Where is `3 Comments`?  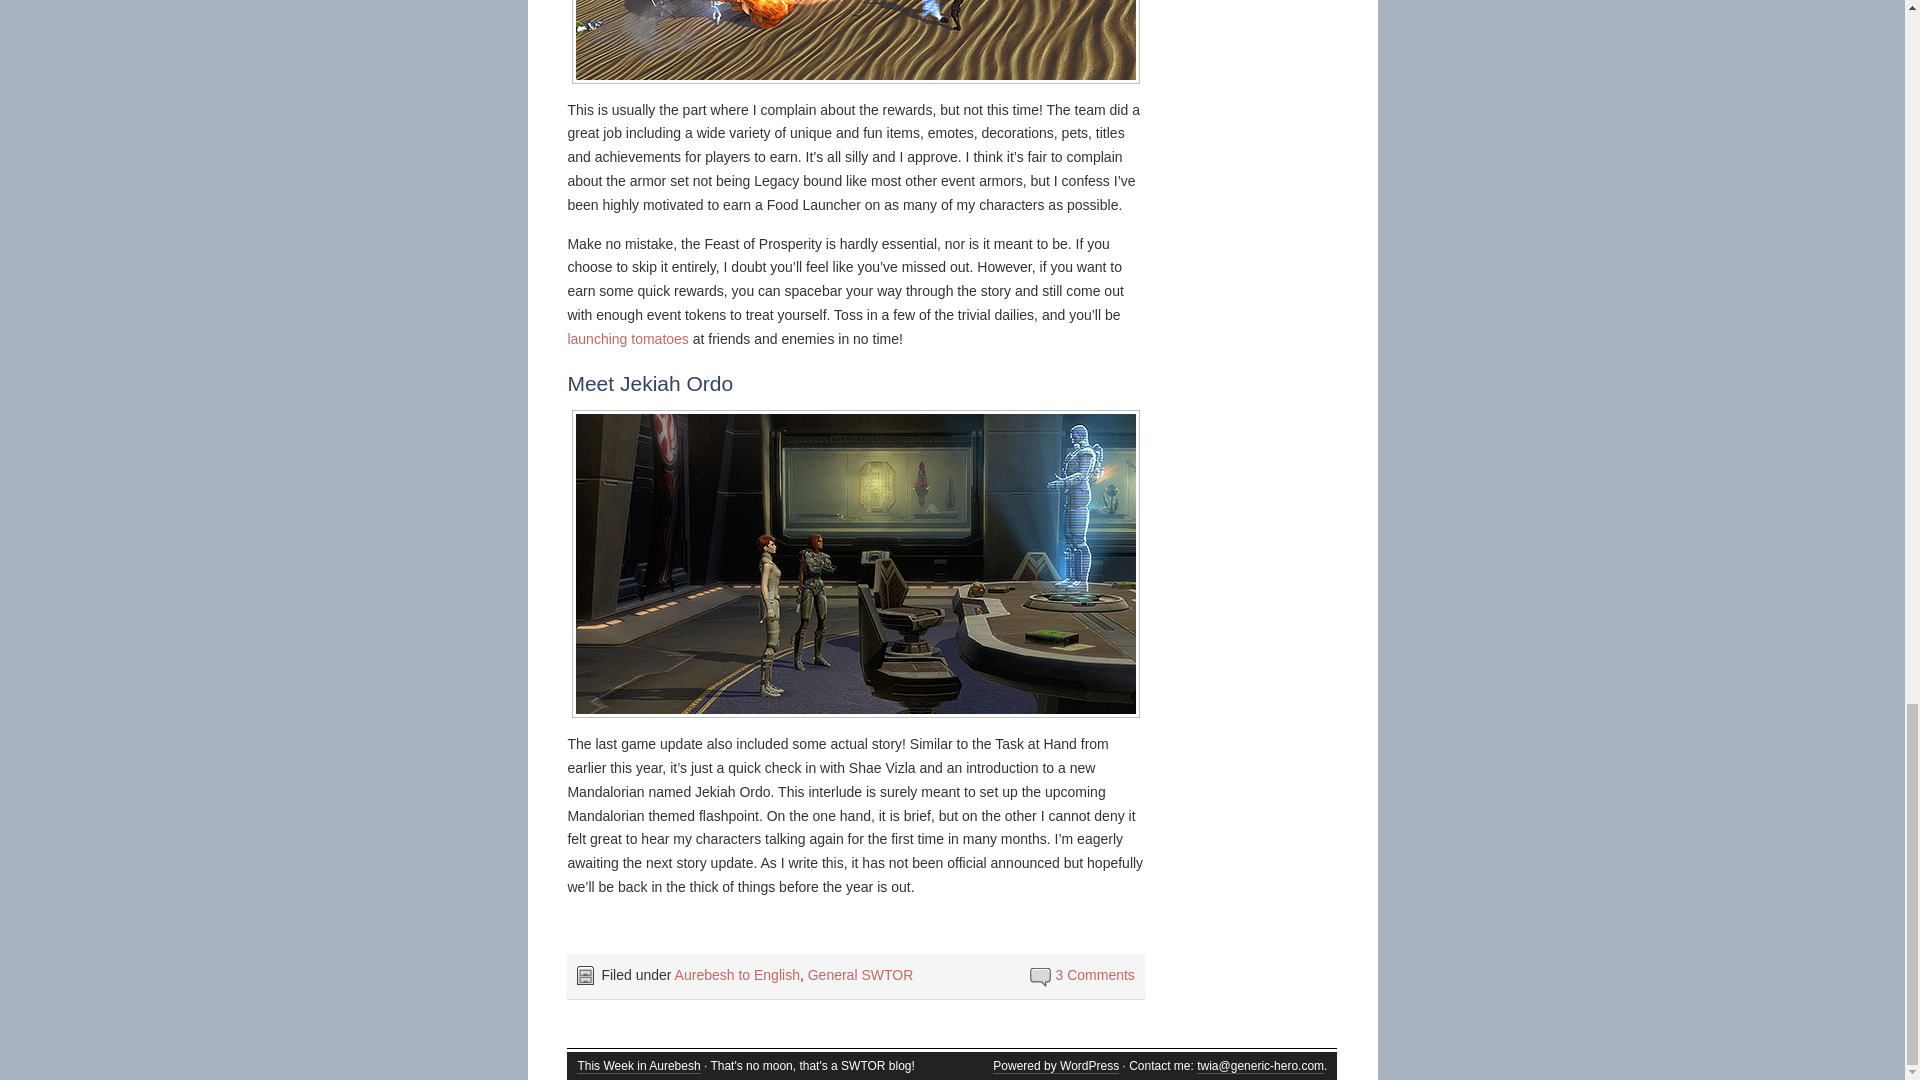 3 Comments is located at coordinates (1095, 974).